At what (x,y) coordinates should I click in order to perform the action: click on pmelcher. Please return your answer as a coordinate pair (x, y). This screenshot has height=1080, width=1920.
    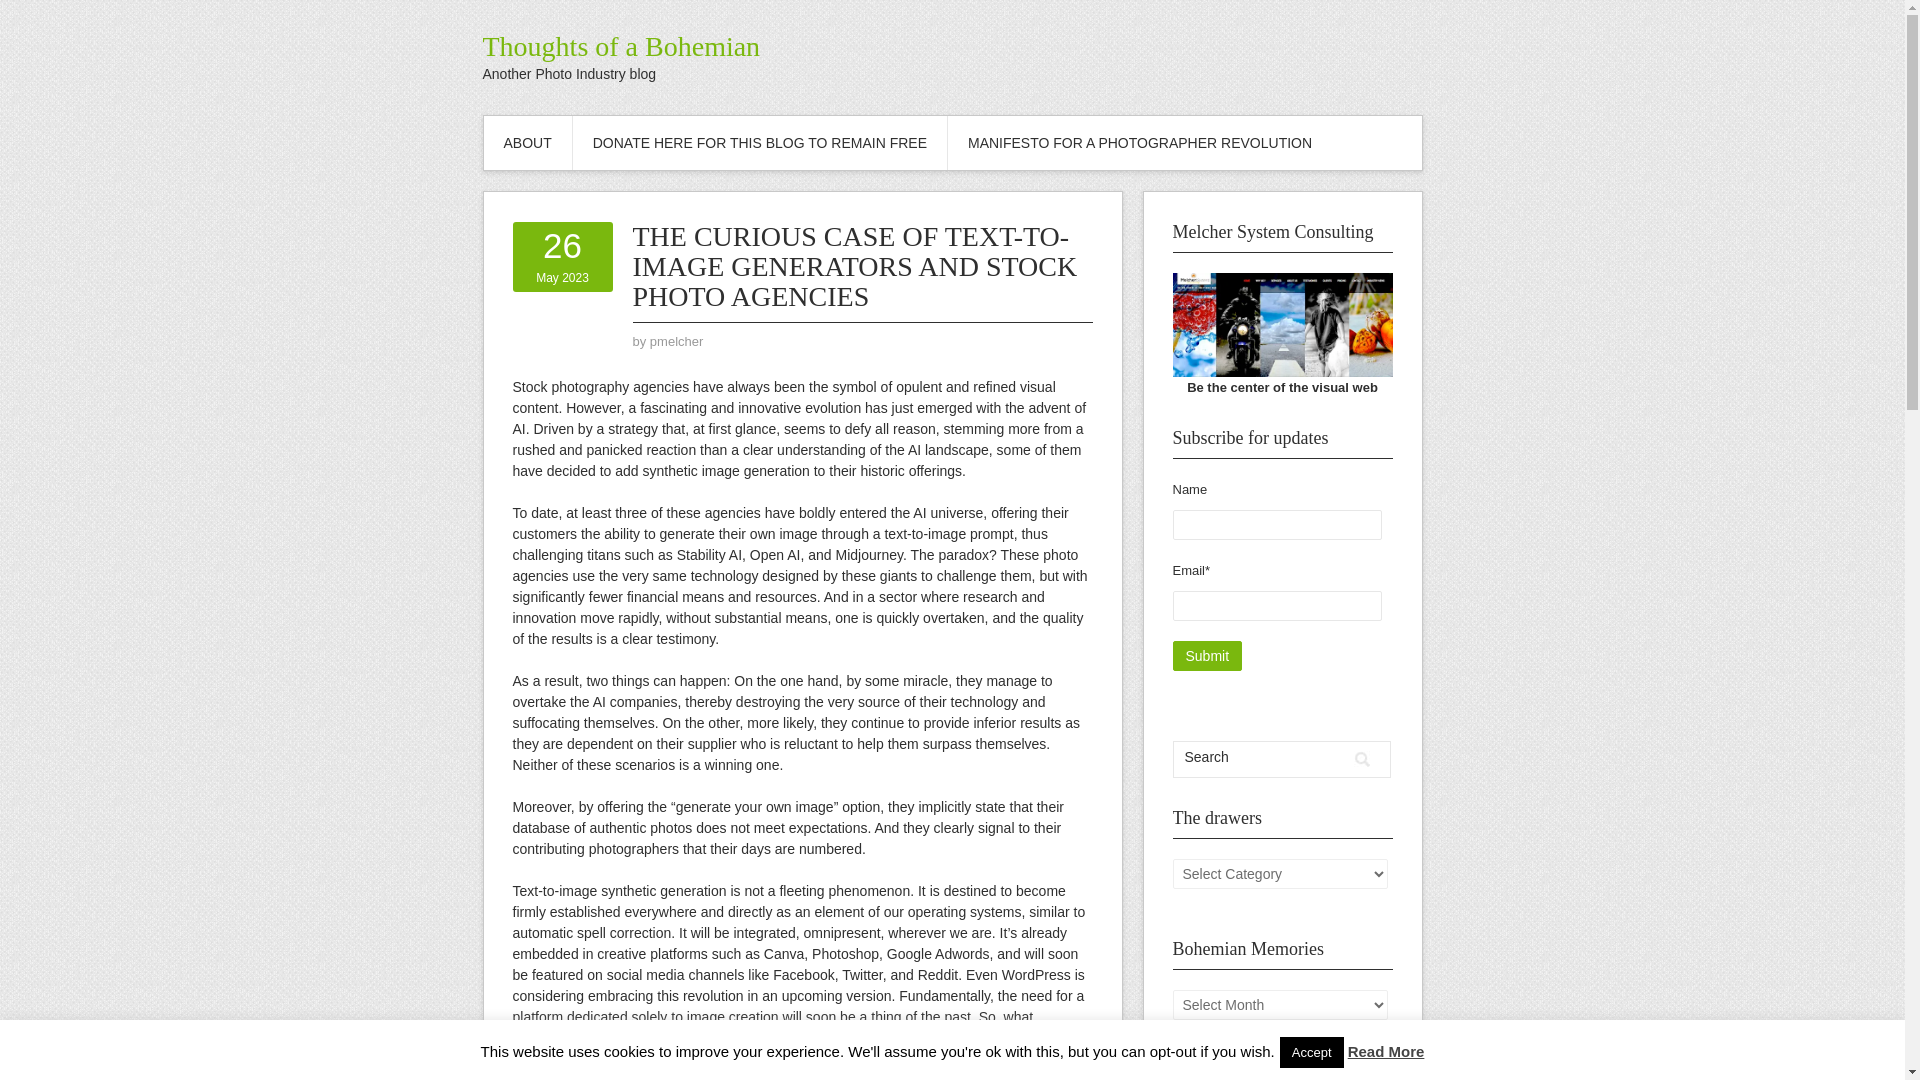
    Looking at the image, I should click on (676, 340).